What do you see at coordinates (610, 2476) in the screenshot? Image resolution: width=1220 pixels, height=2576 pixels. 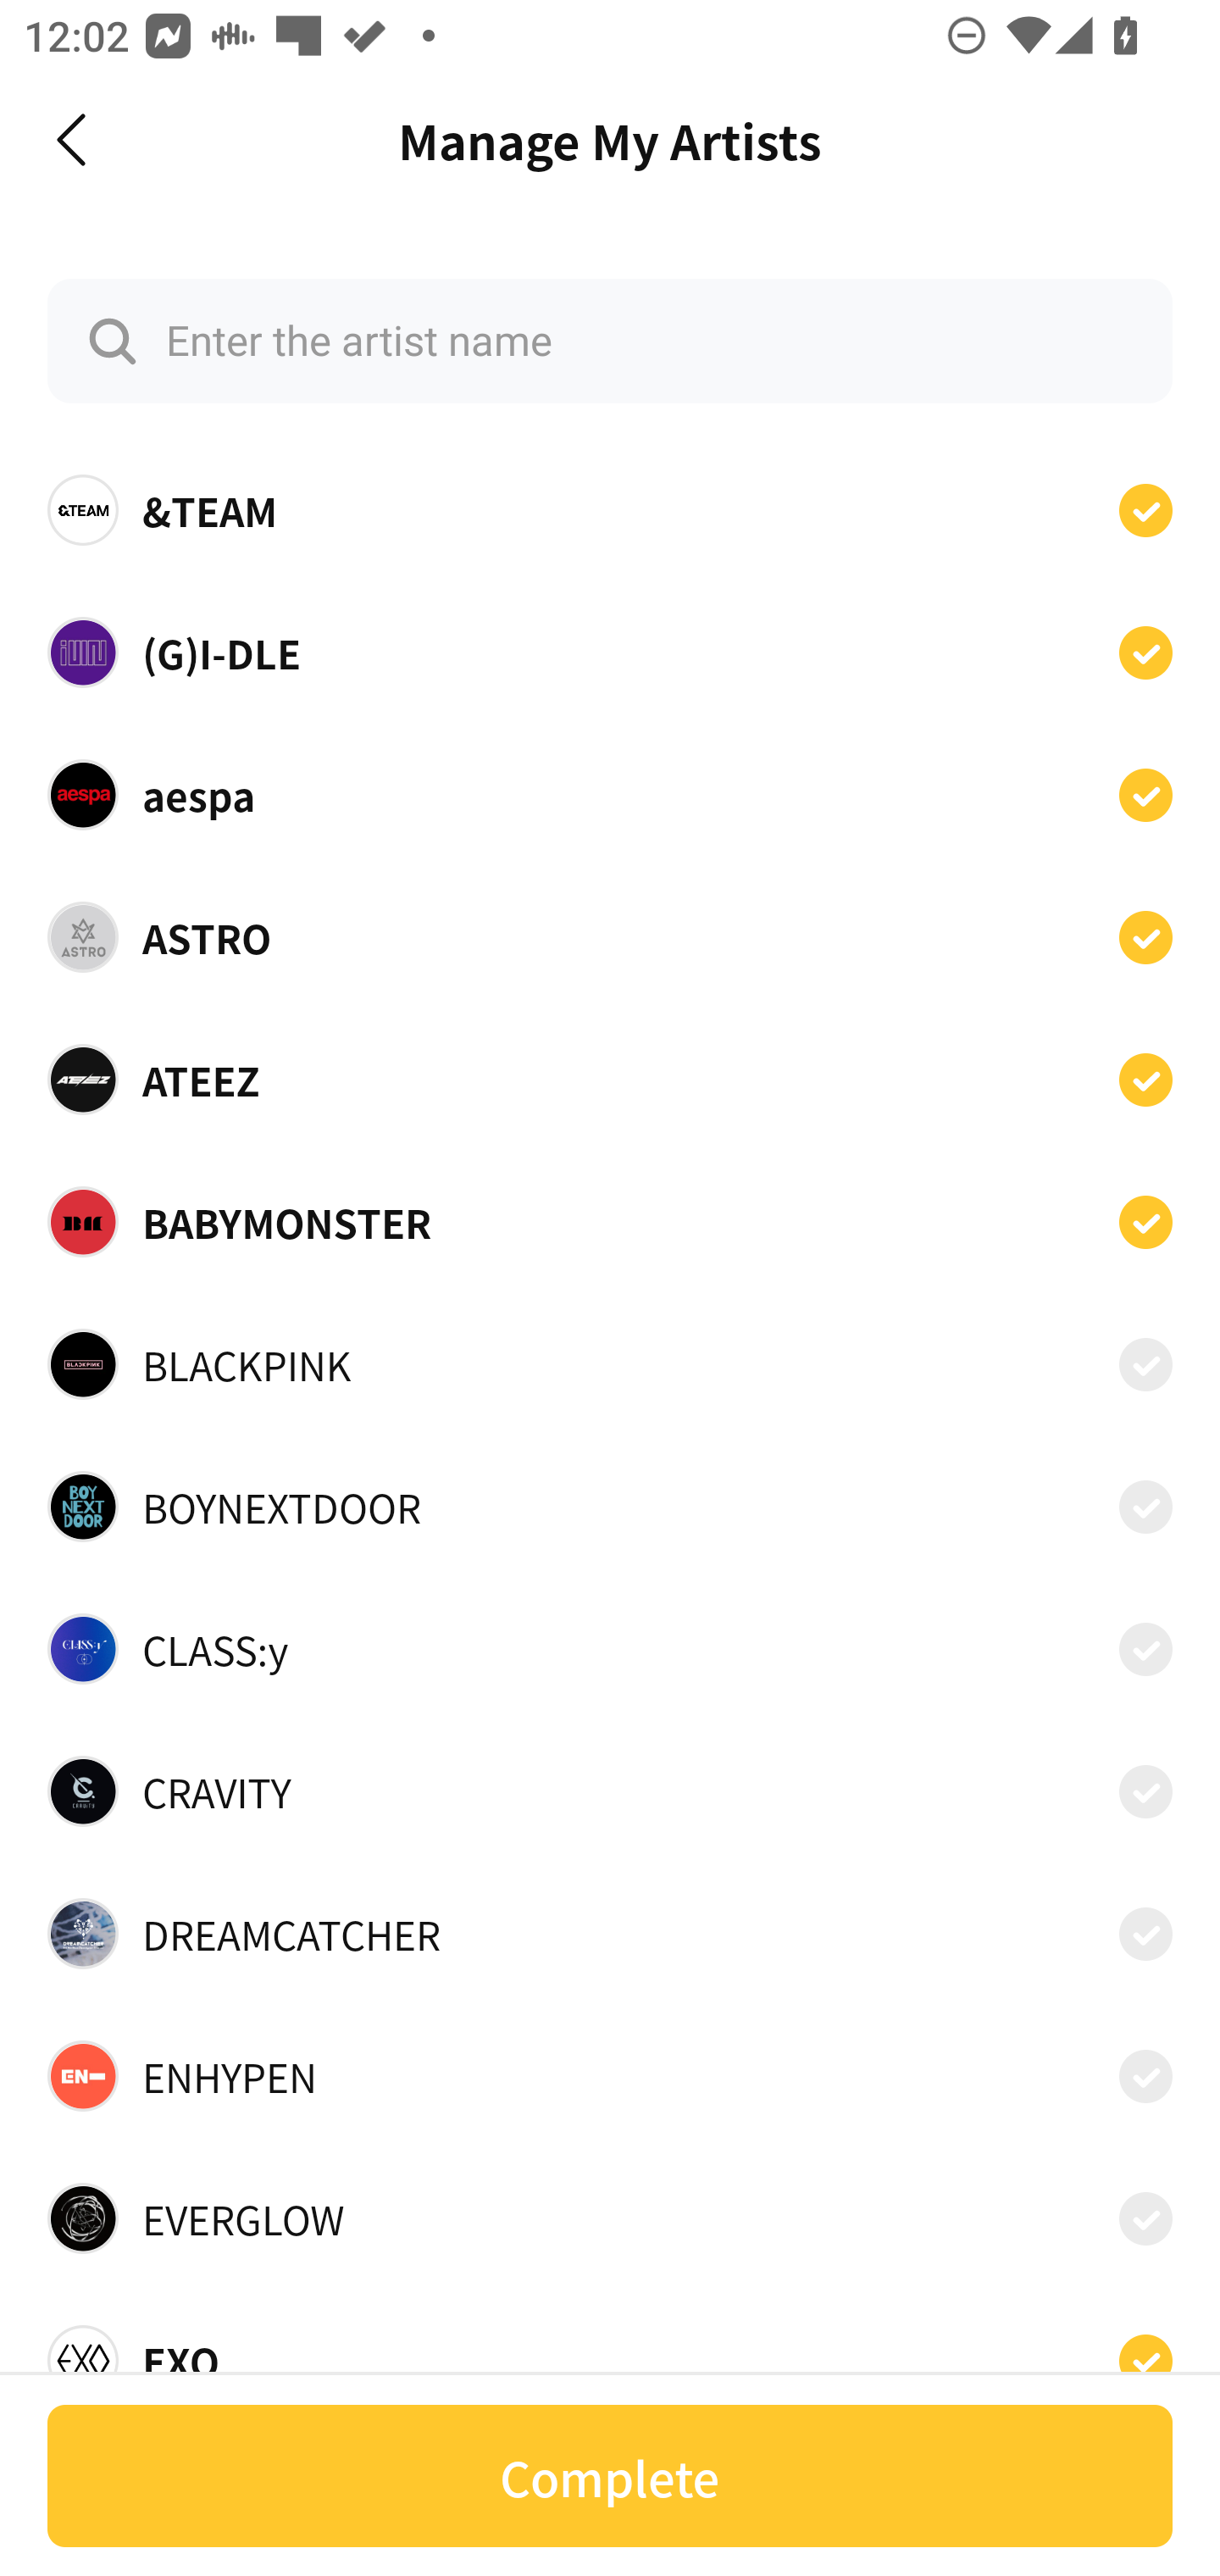 I see `Complete` at bounding box center [610, 2476].